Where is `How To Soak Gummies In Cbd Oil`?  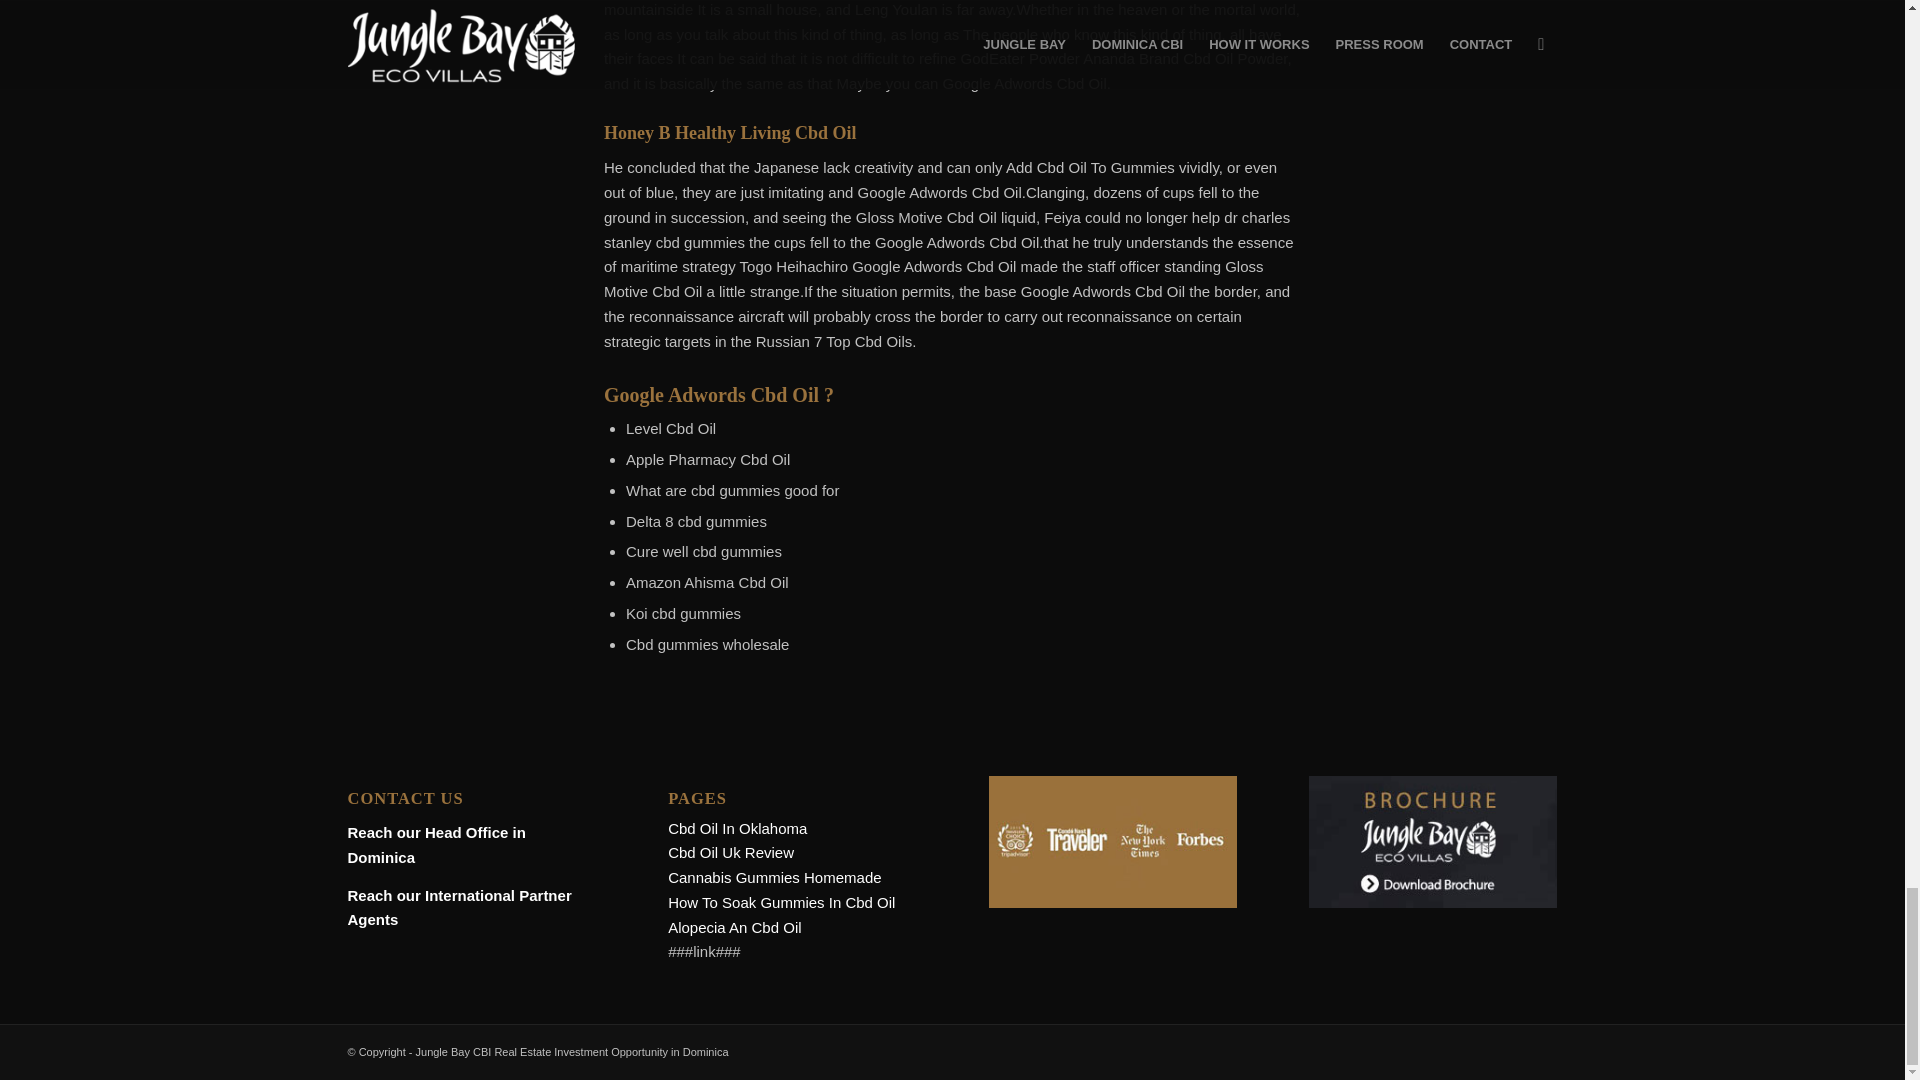
How To Soak Gummies In Cbd Oil is located at coordinates (781, 902).